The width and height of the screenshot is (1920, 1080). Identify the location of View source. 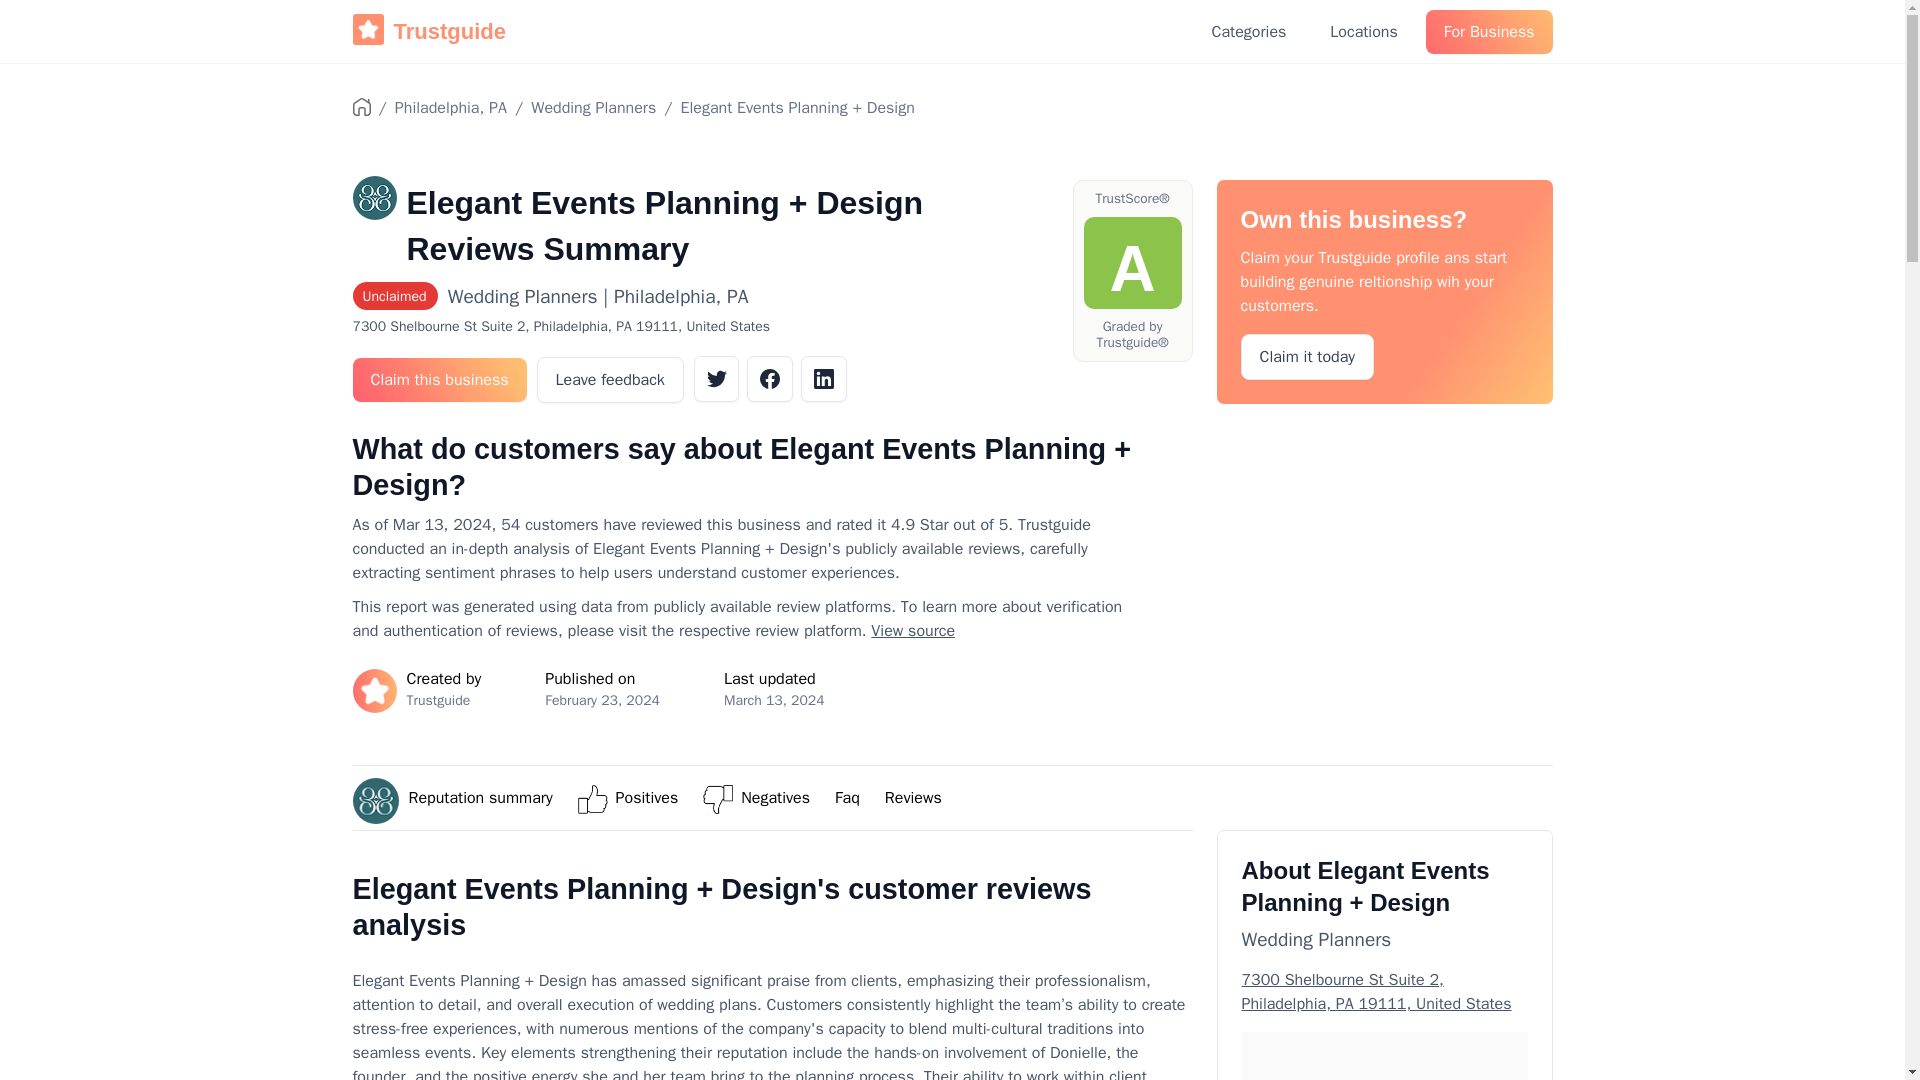
(912, 631).